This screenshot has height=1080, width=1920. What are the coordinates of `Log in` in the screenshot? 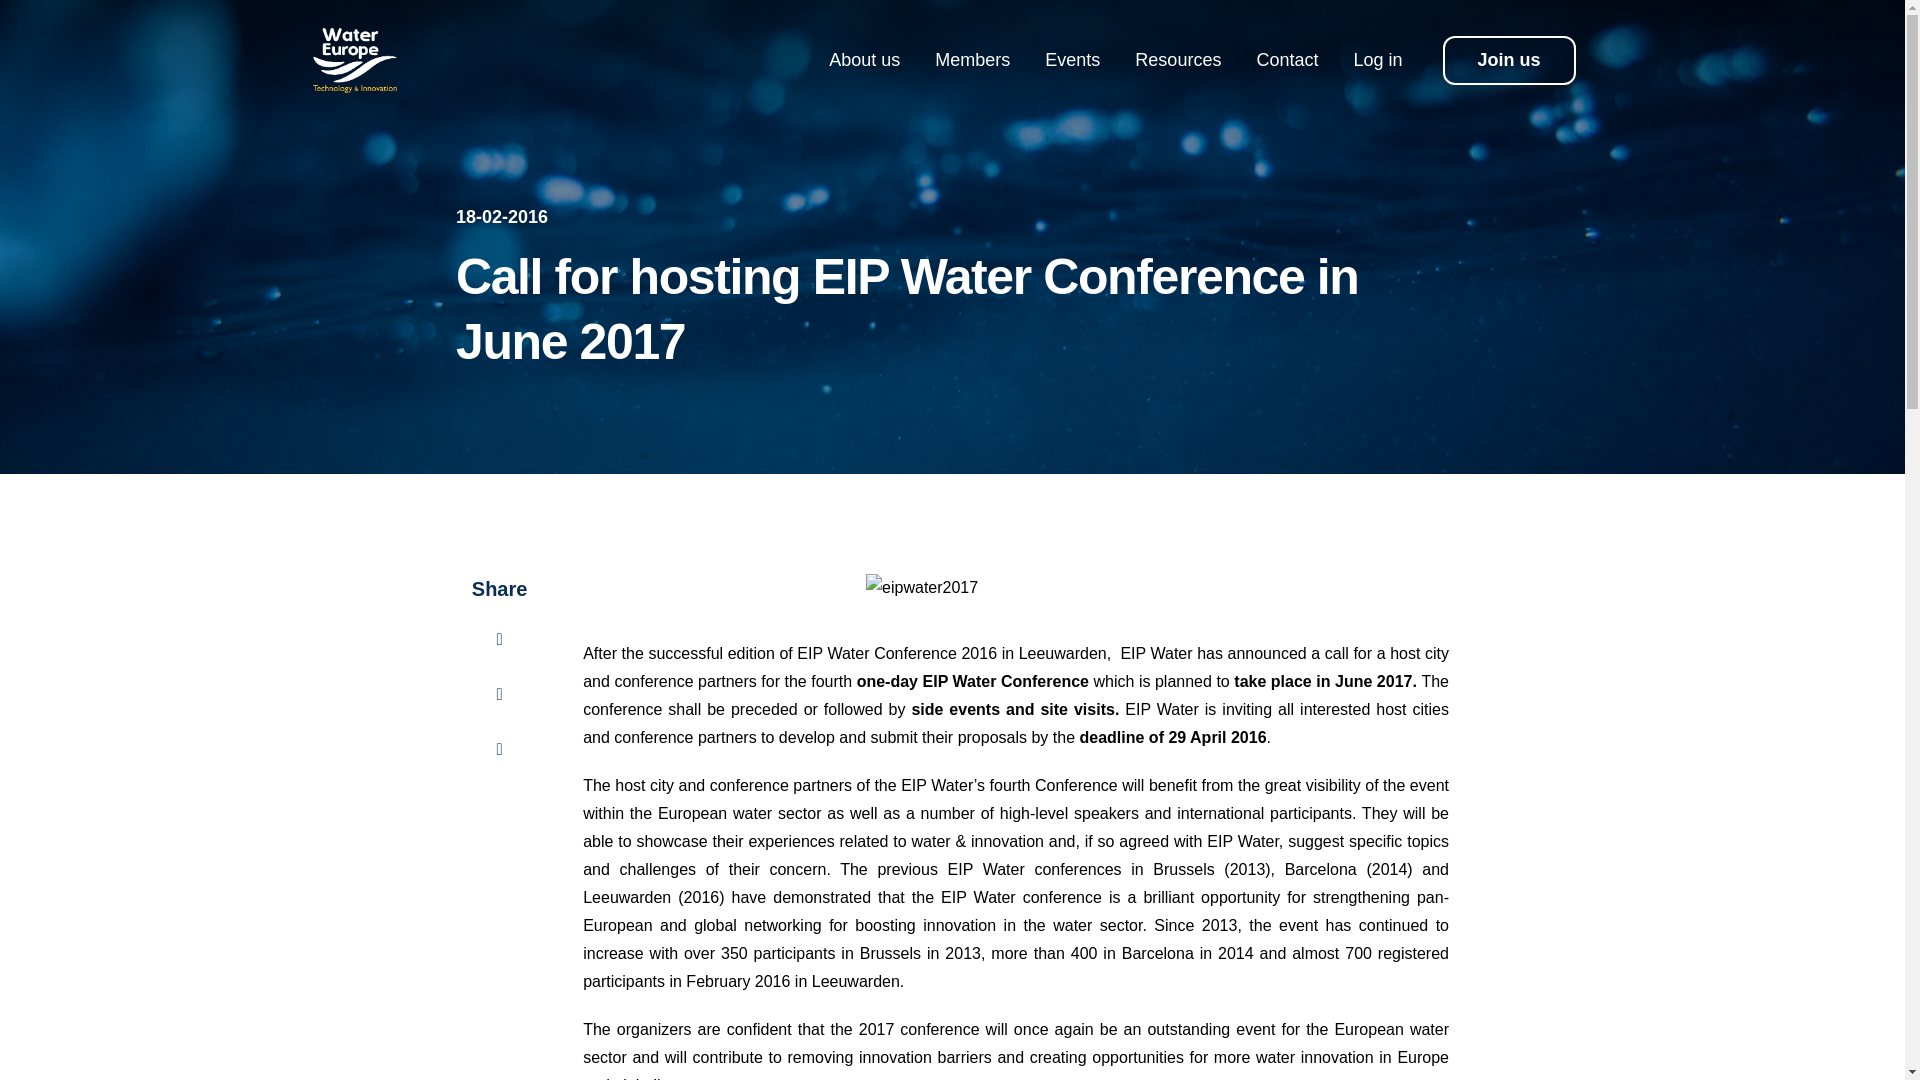 It's located at (1377, 60).